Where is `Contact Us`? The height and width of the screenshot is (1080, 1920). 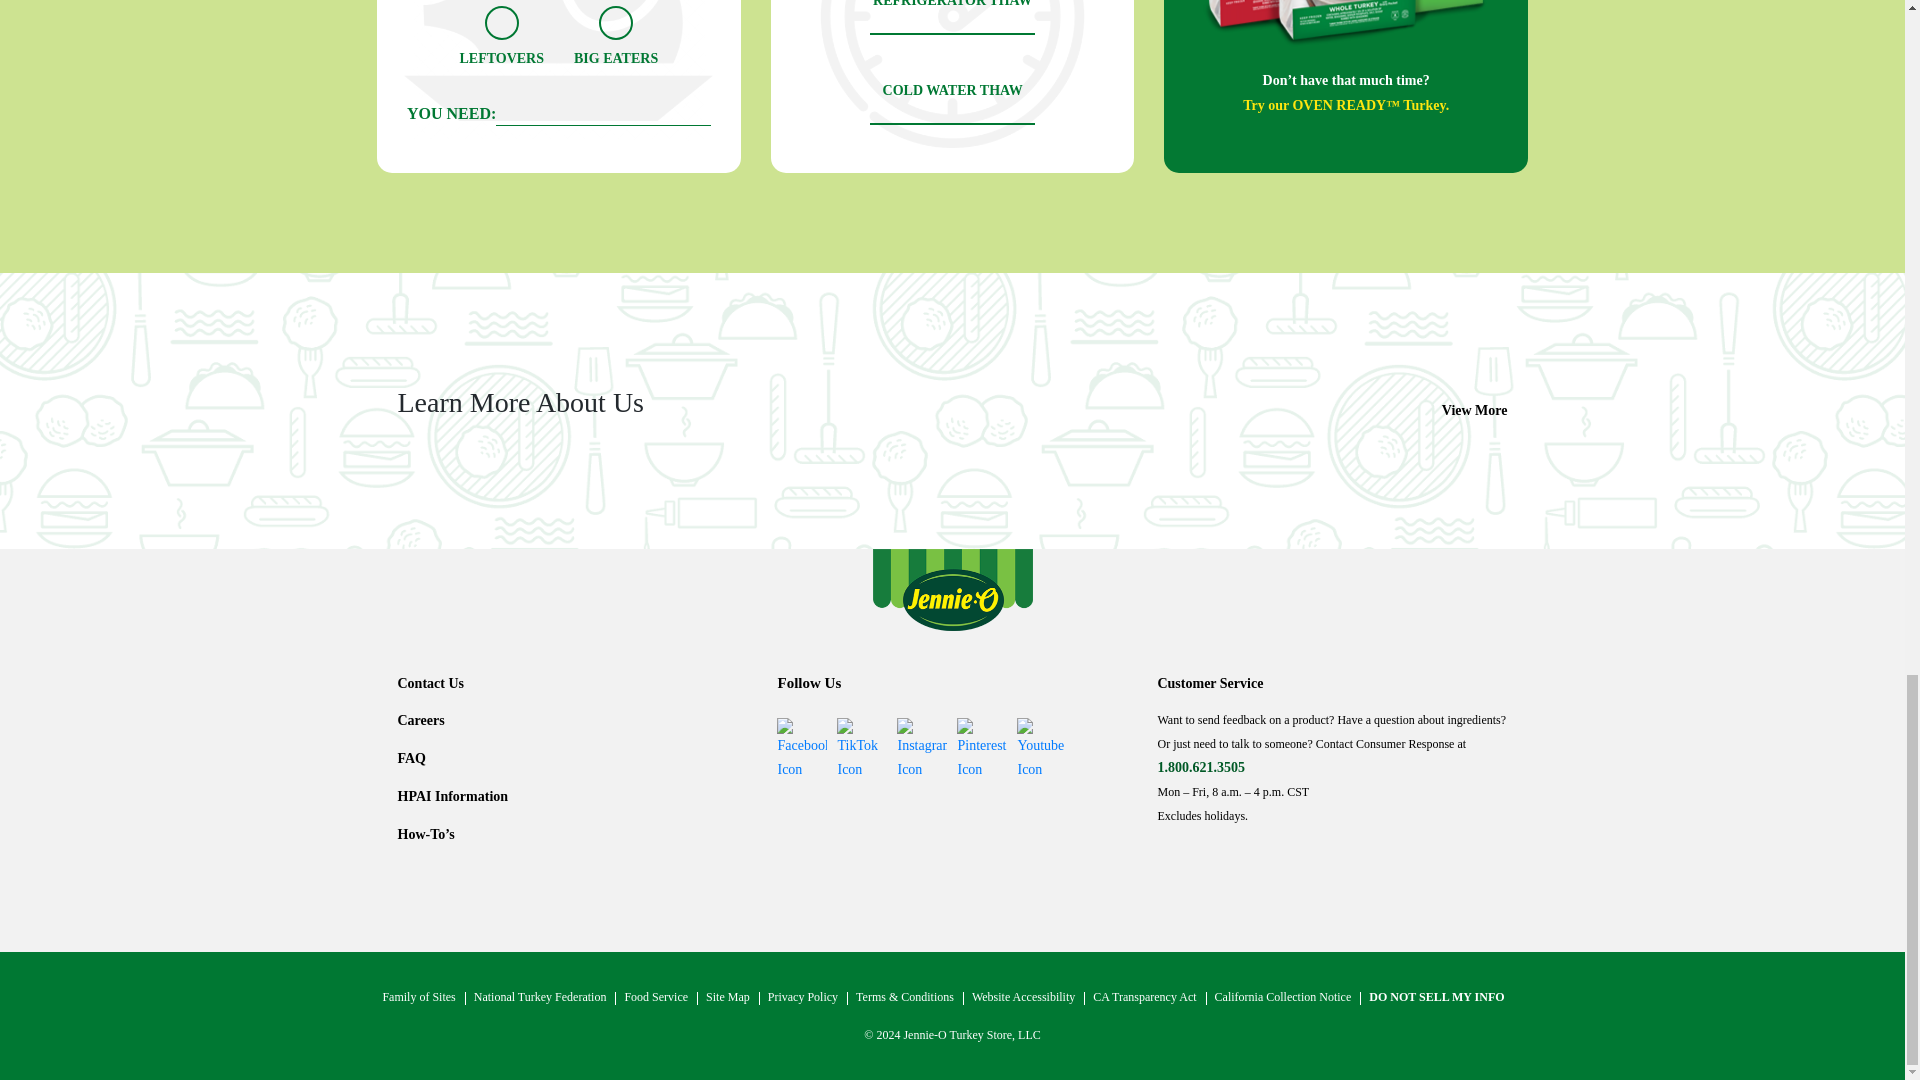 Contact Us is located at coordinates (430, 684).